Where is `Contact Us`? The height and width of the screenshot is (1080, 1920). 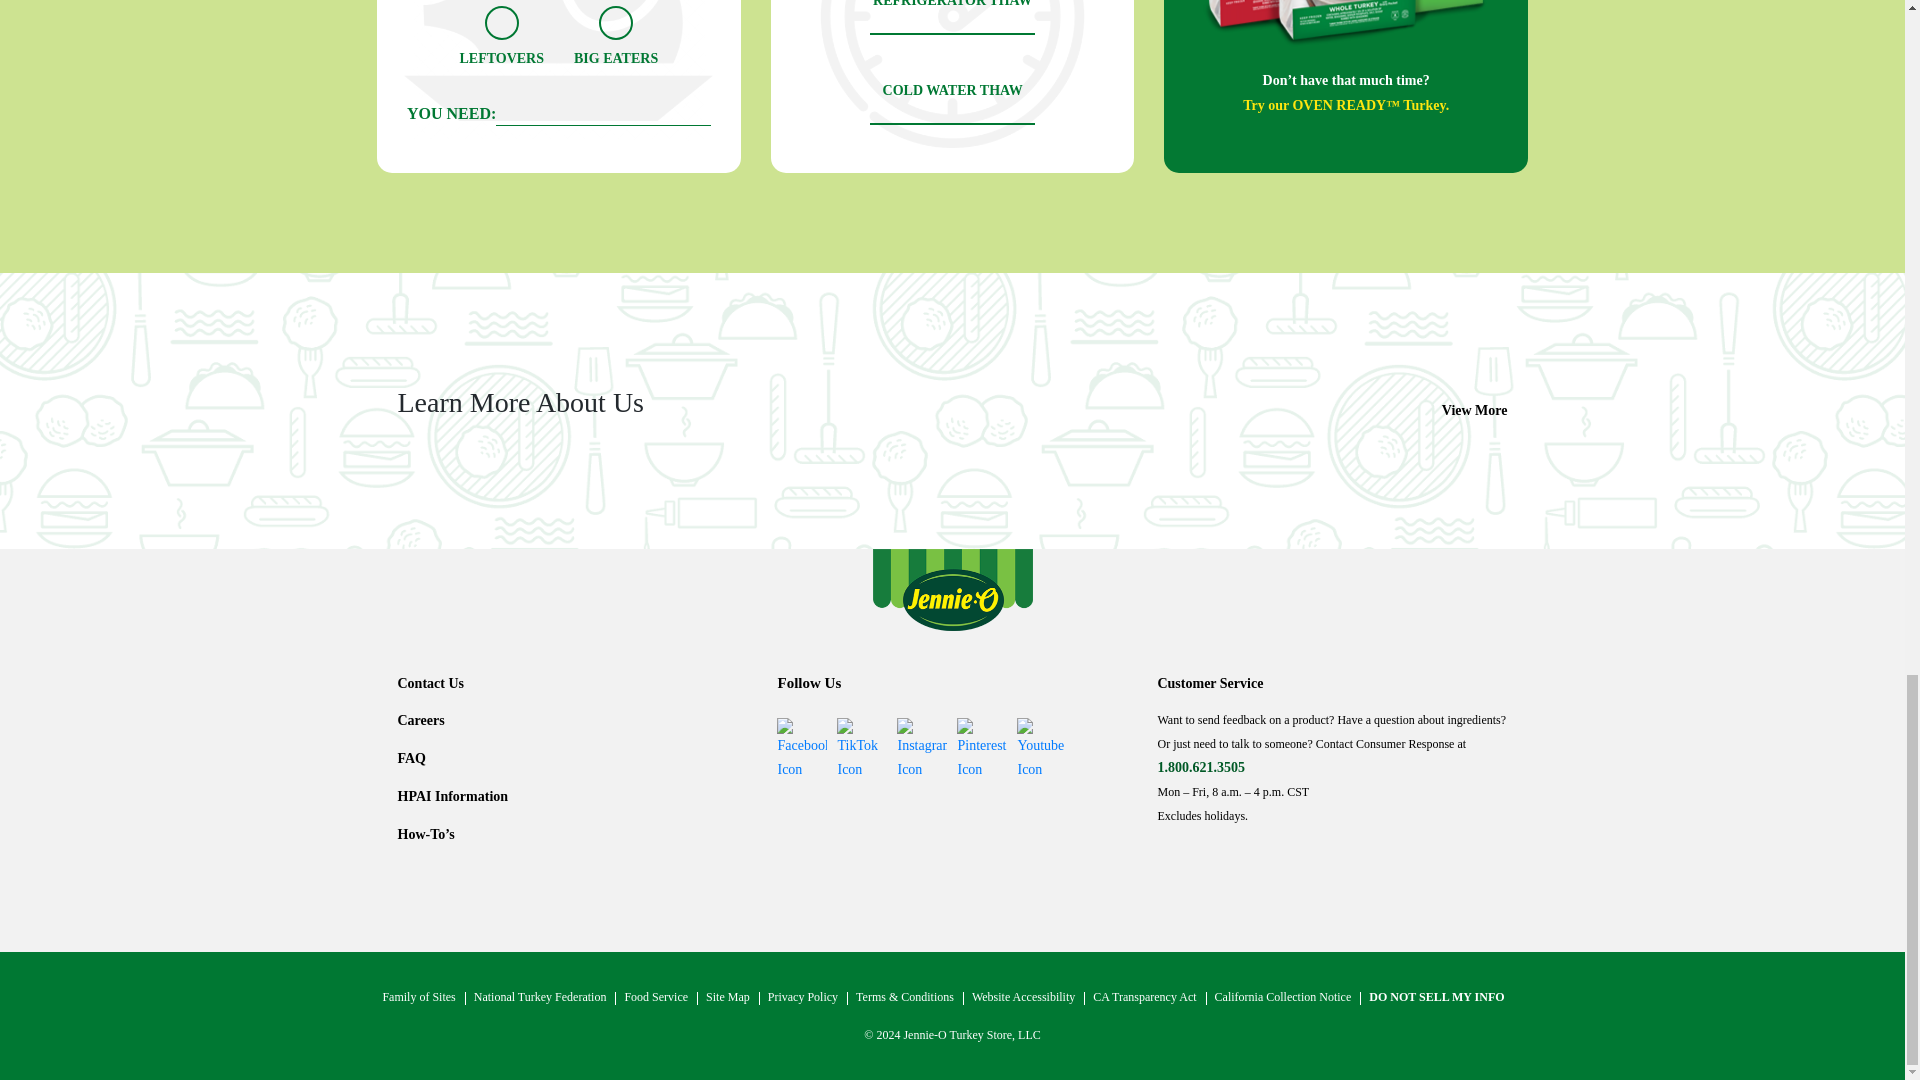 Contact Us is located at coordinates (430, 684).